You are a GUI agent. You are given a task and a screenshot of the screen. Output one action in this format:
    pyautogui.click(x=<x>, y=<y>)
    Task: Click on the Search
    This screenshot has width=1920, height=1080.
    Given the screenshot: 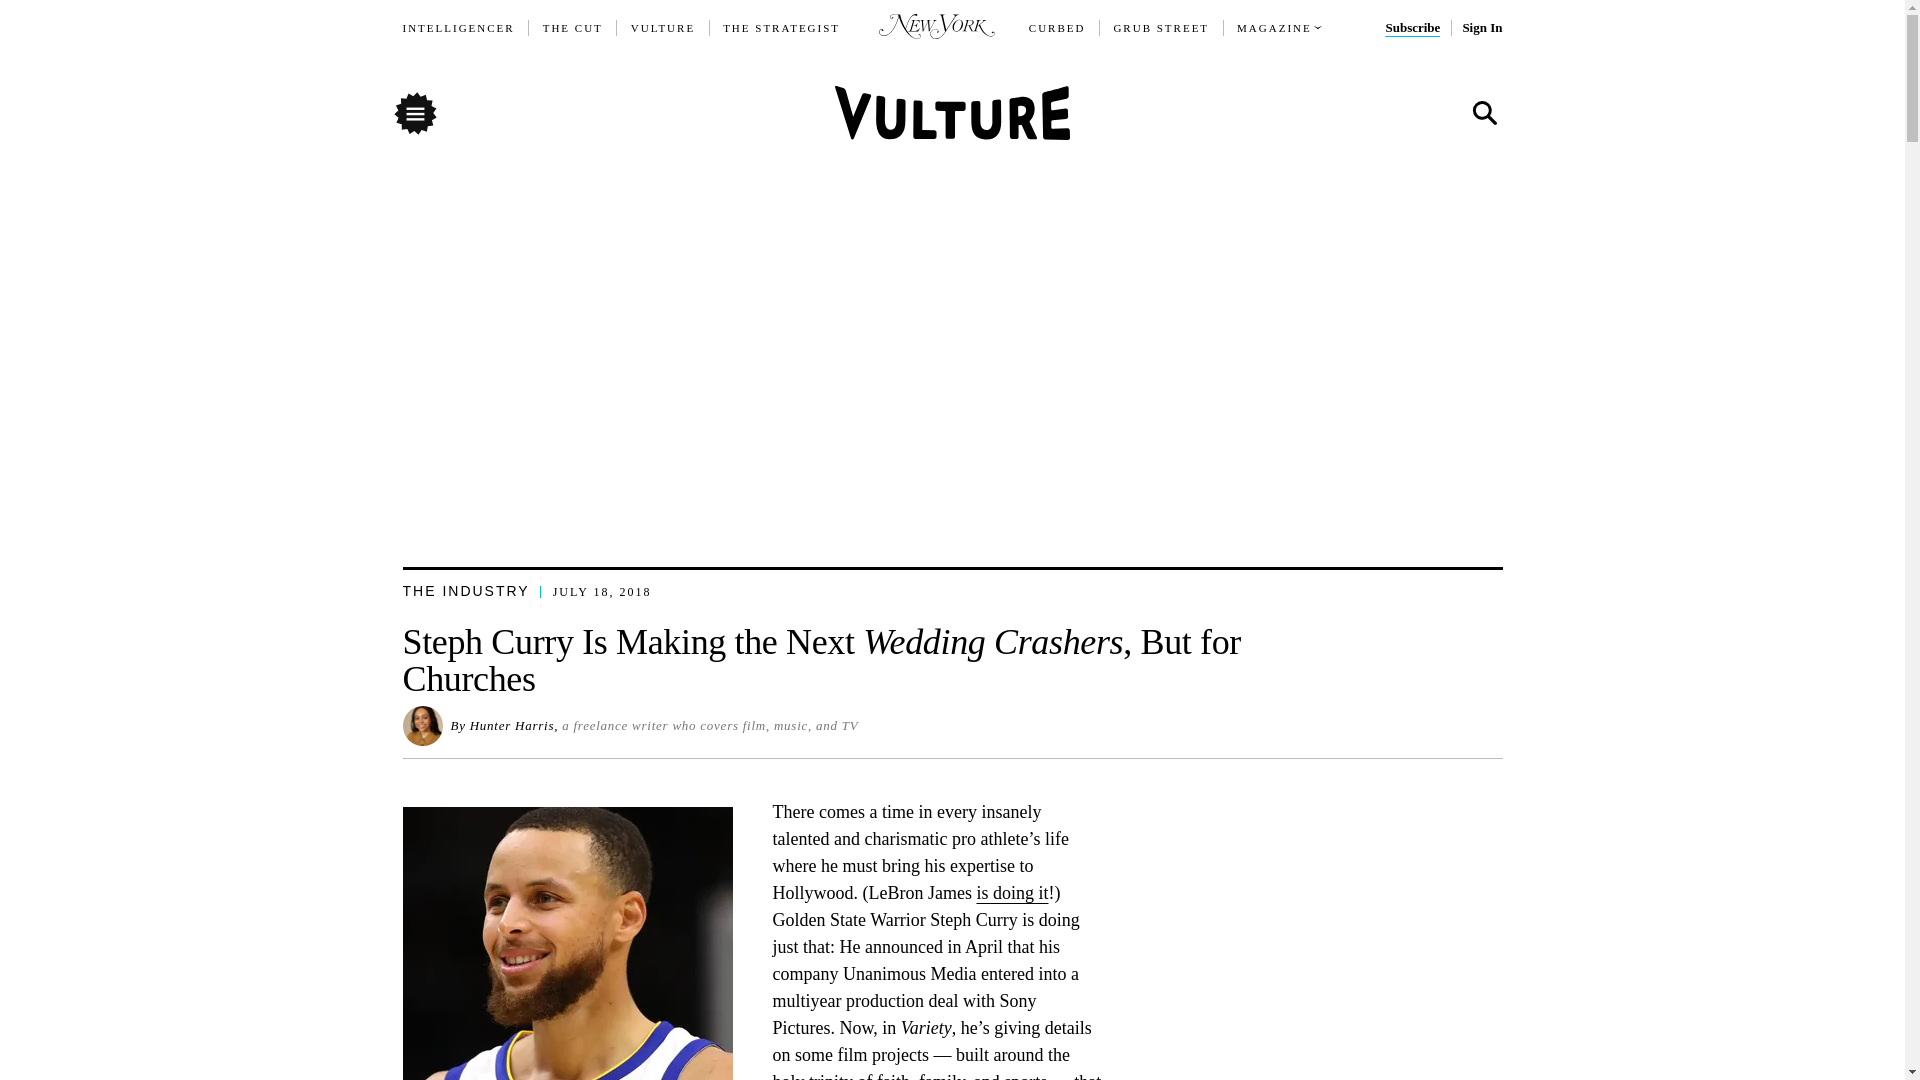 What is the action you would take?
    pyautogui.click(x=1483, y=114)
    